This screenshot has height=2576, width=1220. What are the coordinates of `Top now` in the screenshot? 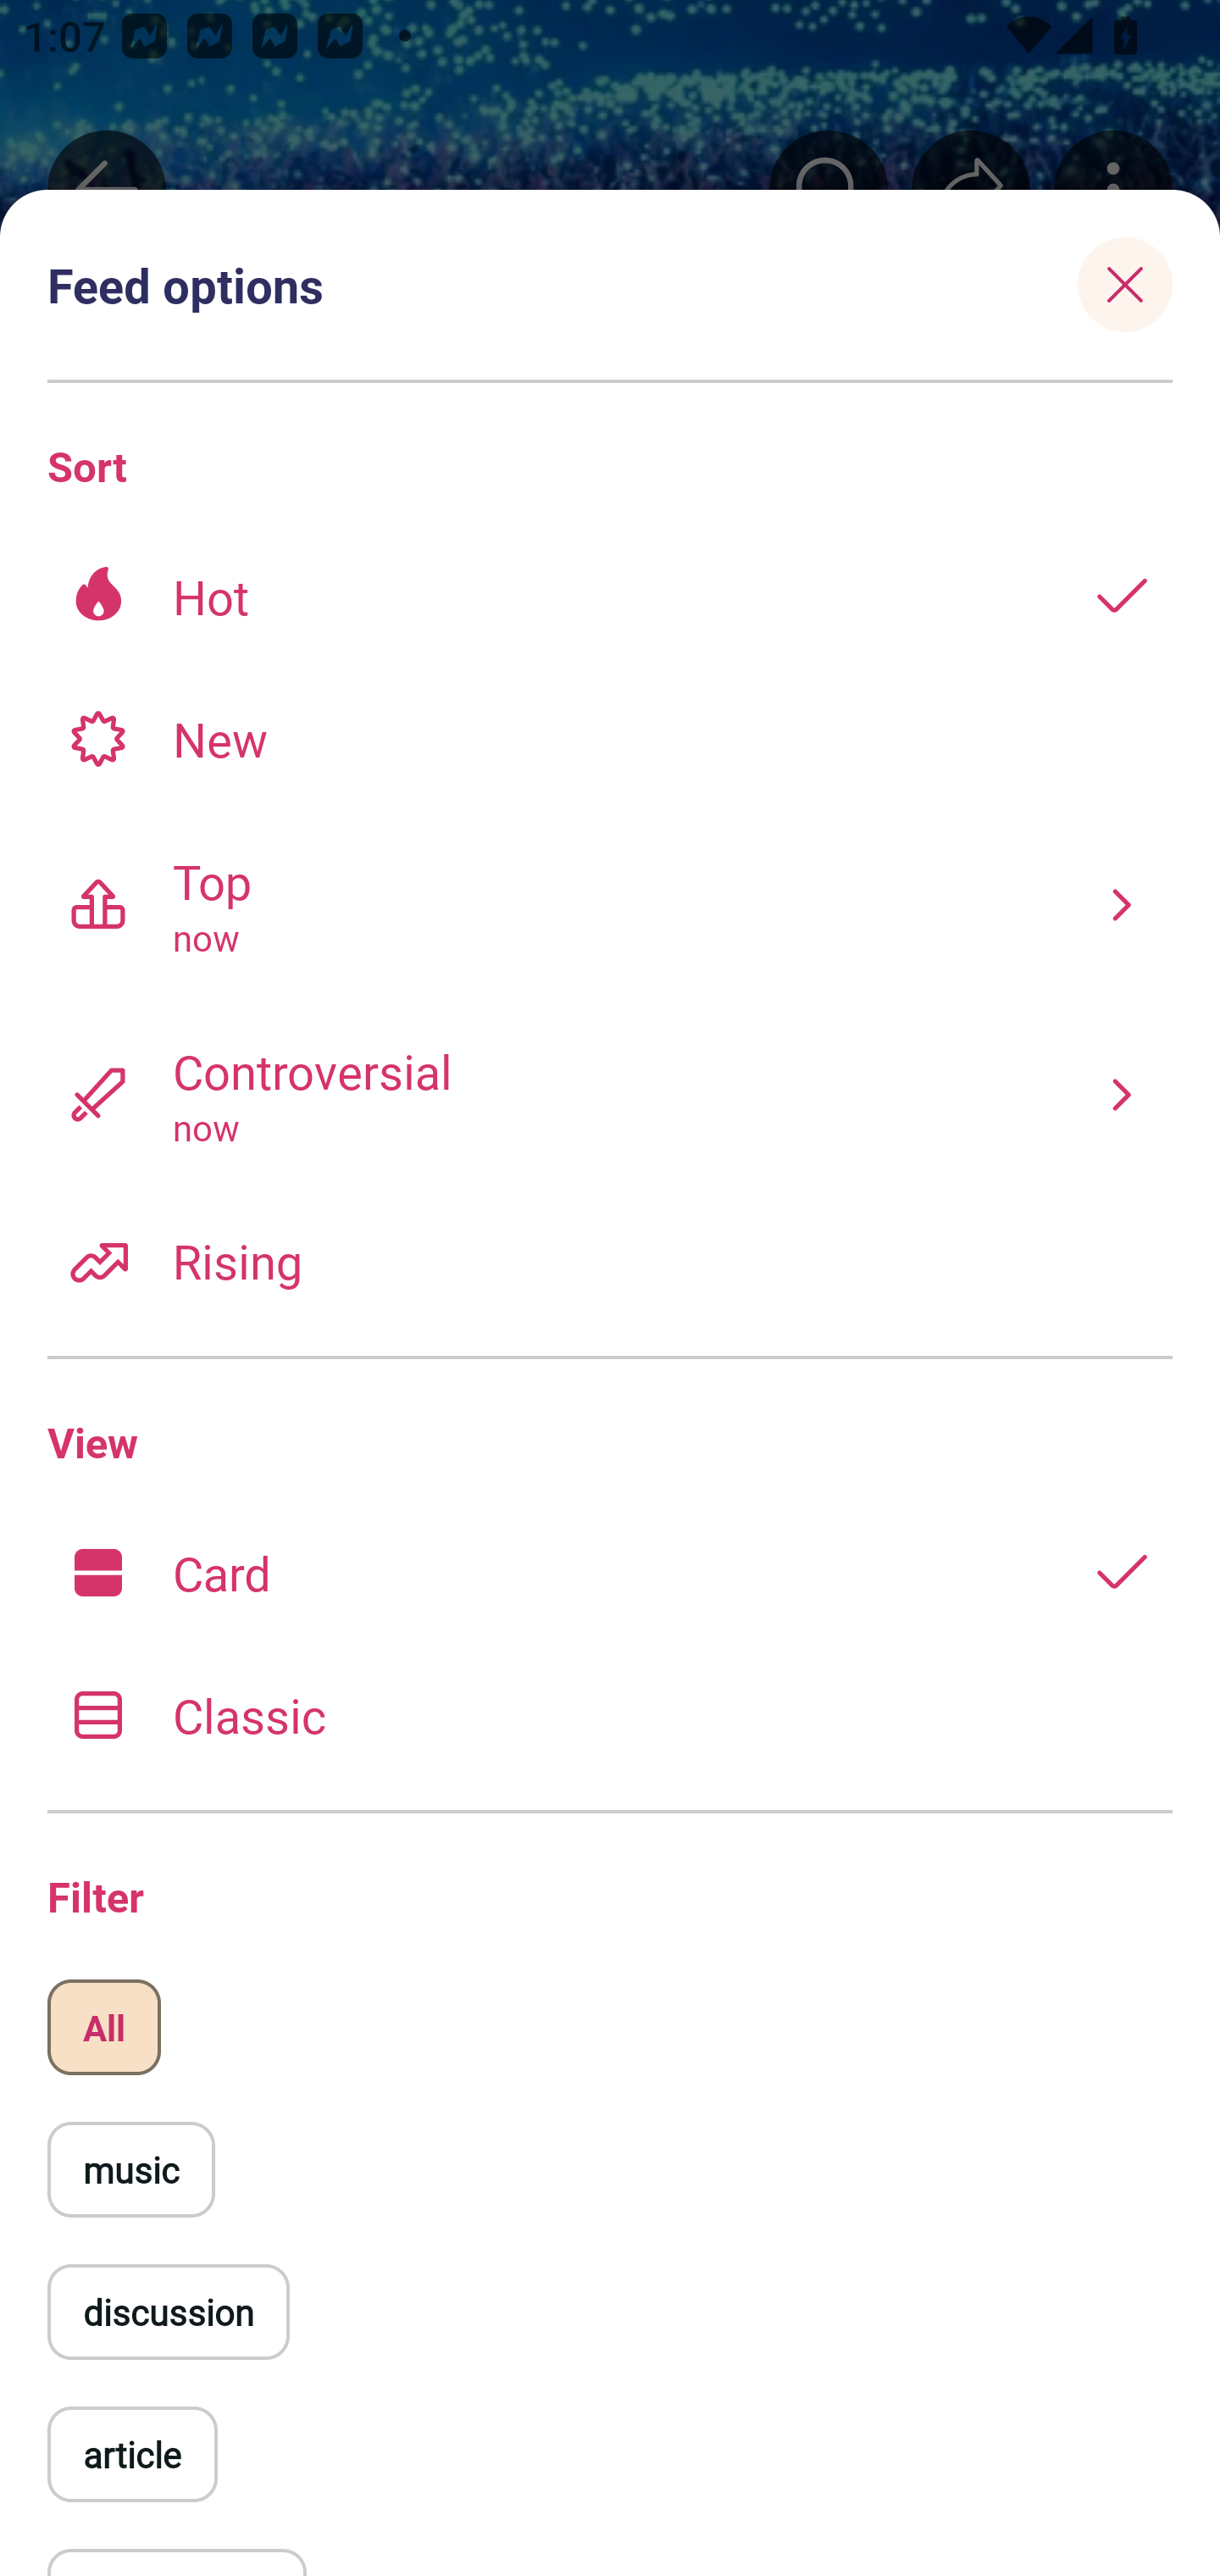 It's located at (610, 903).